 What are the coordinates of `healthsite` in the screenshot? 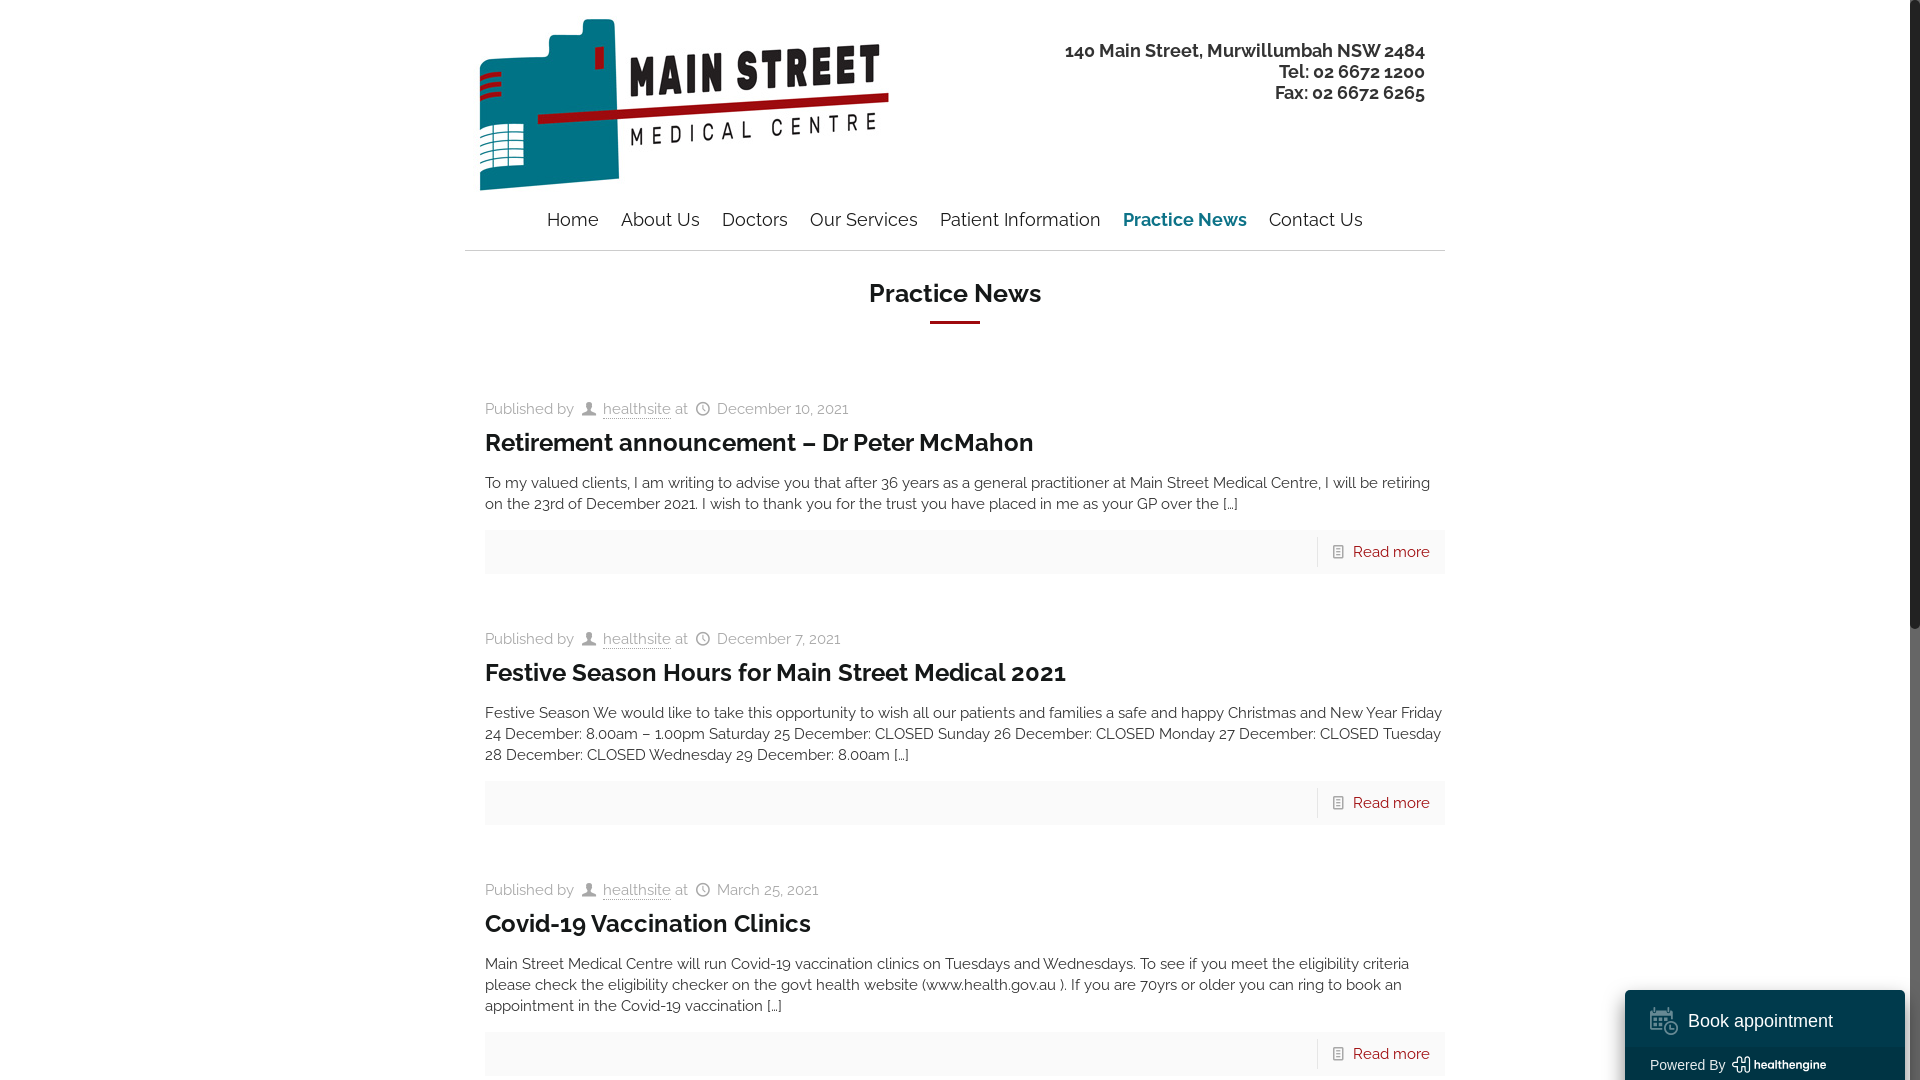 It's located at (637, 890).